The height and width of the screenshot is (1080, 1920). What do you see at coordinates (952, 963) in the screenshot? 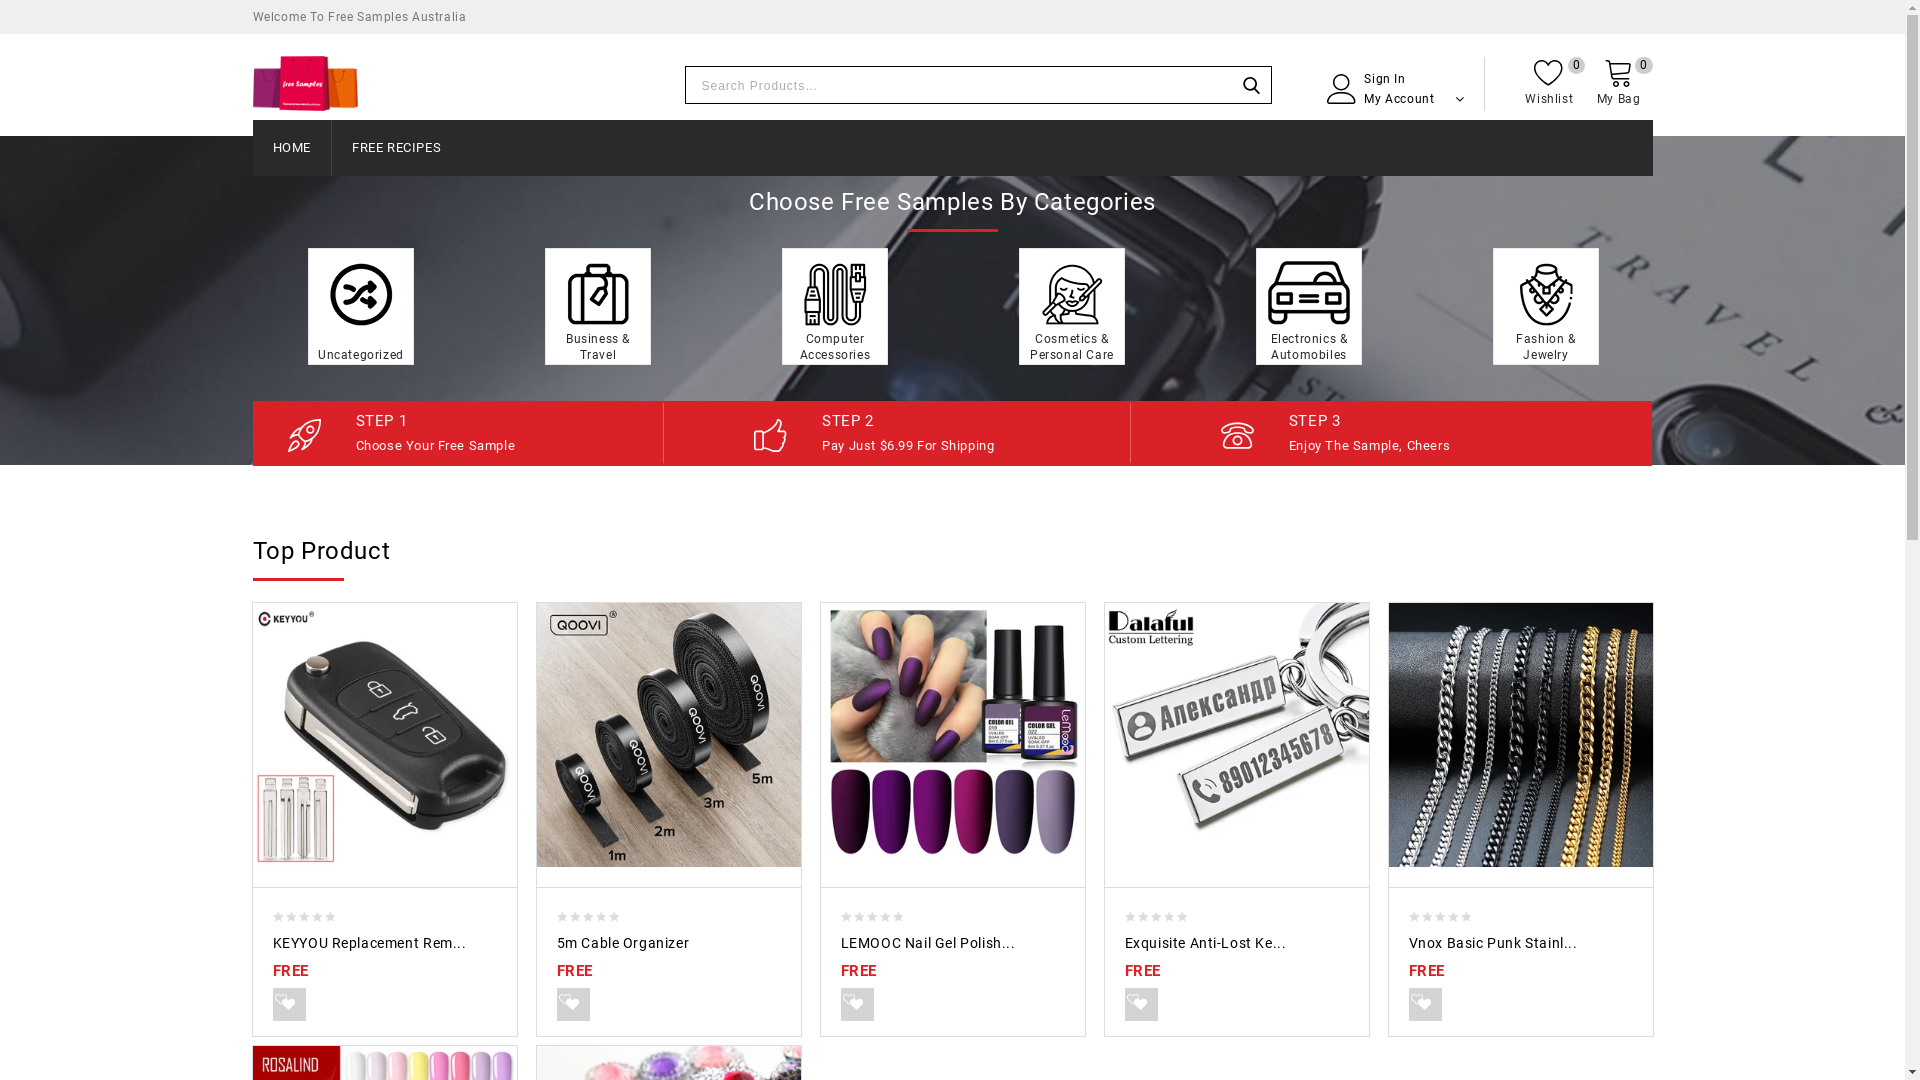
I see `LEMOOC Nail Gel Polish...` at bounding box center [952, 963].